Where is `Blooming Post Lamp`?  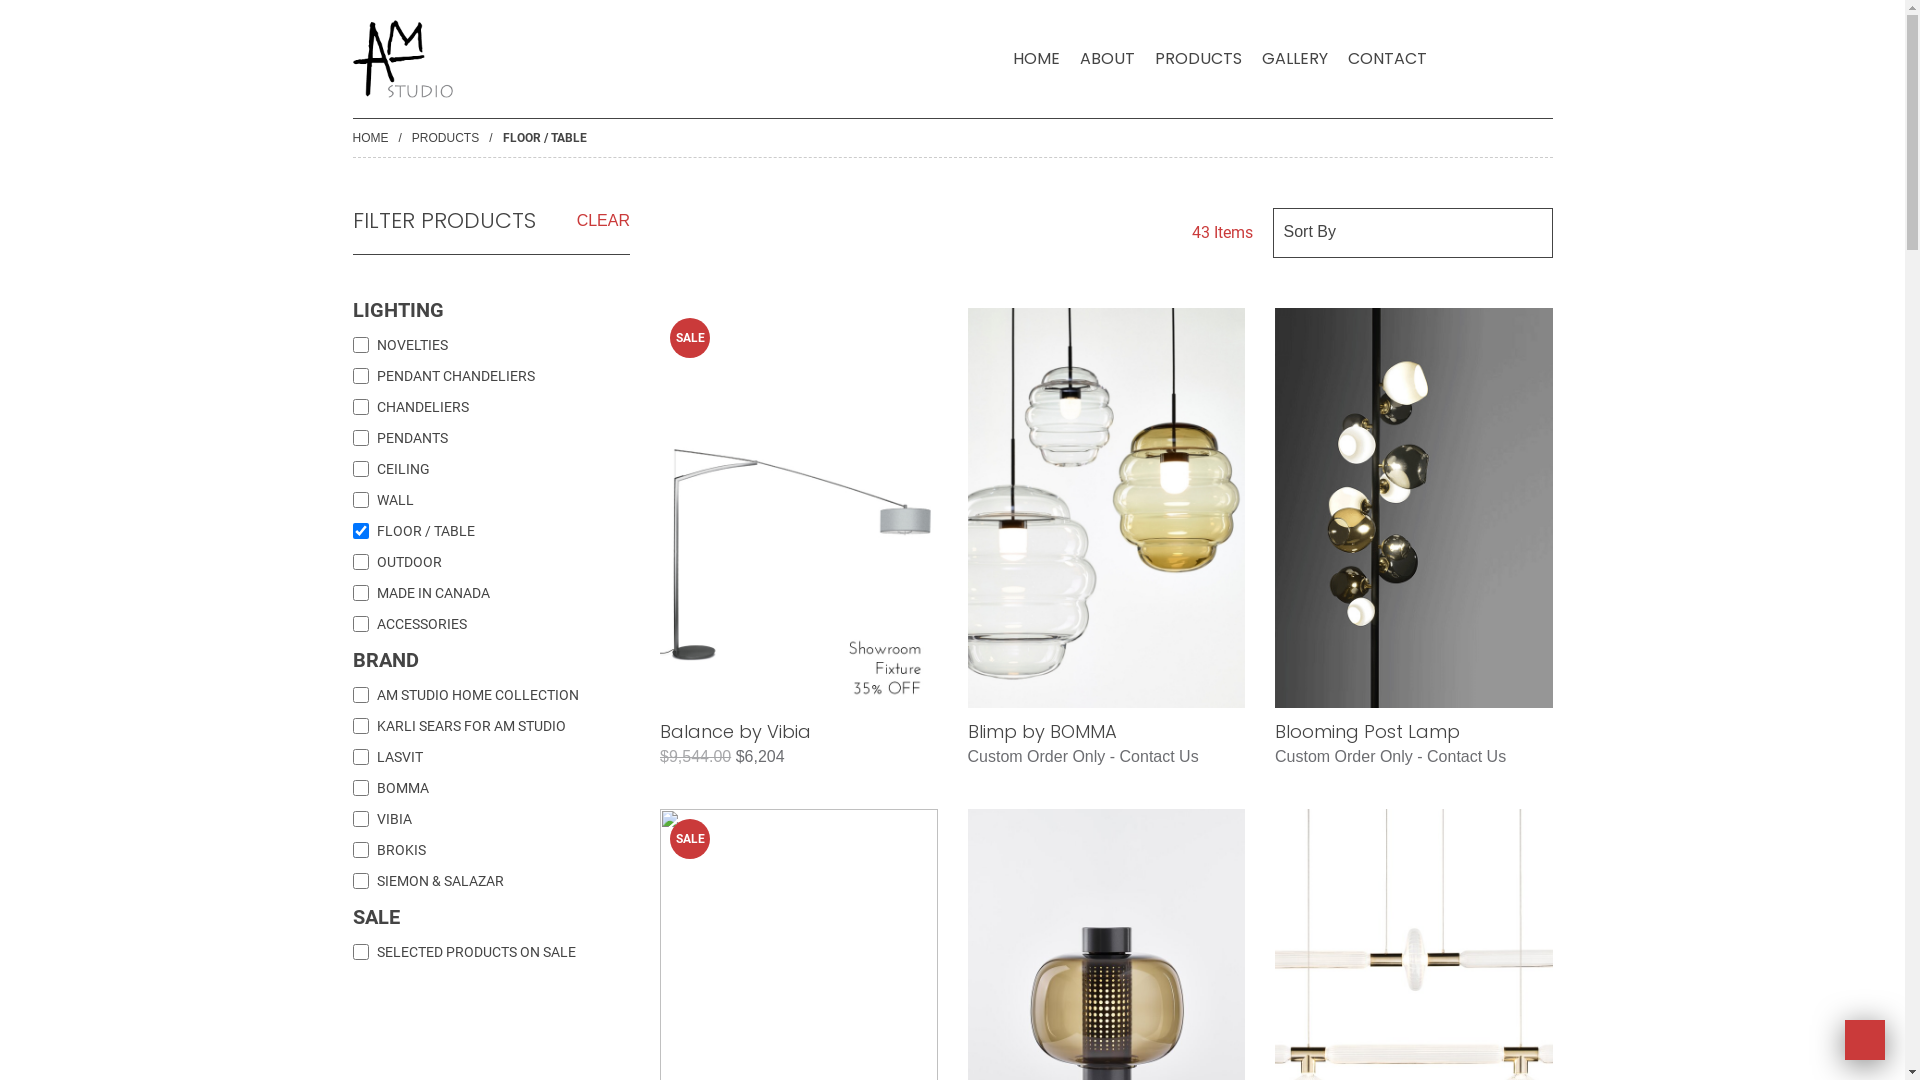
Blooming Post Lamp is located at coordinates (1368, 732).